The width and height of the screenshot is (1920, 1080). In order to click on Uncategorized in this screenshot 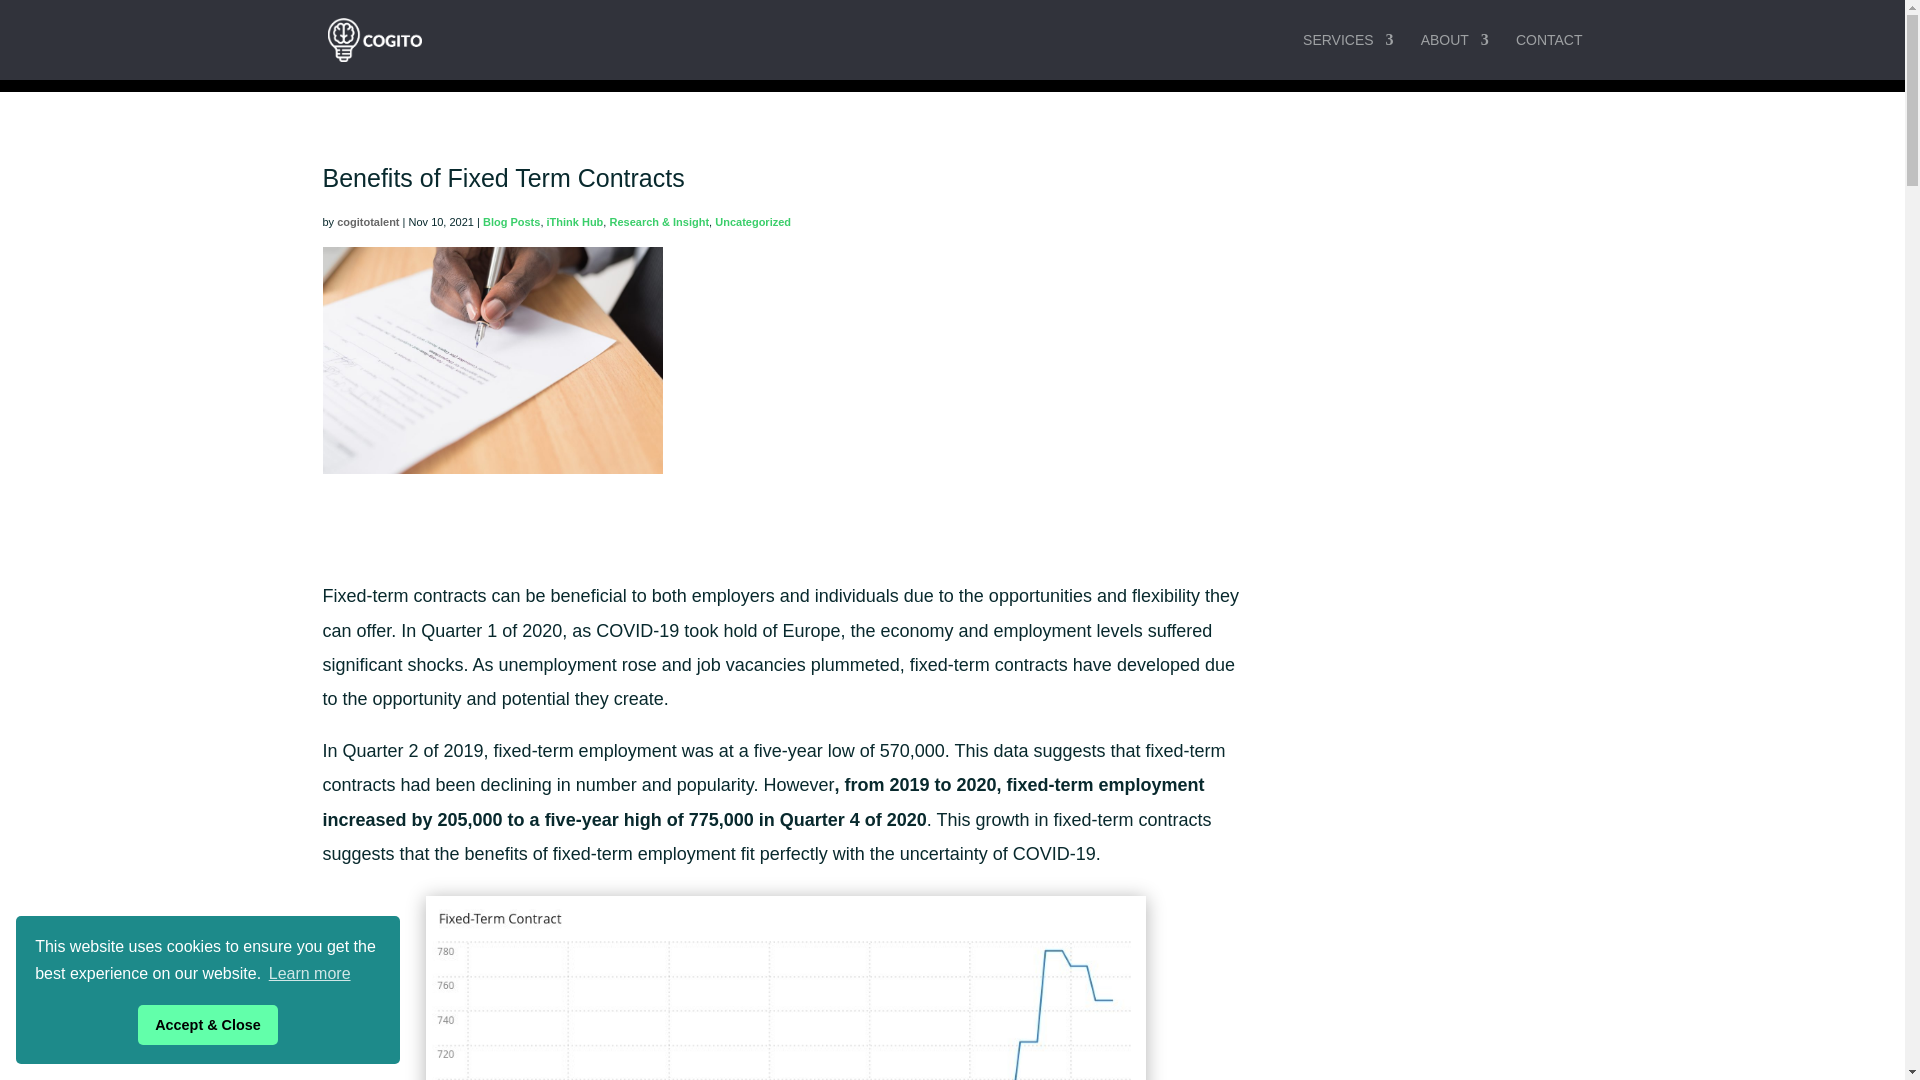, I will do `click(752, 222)`.